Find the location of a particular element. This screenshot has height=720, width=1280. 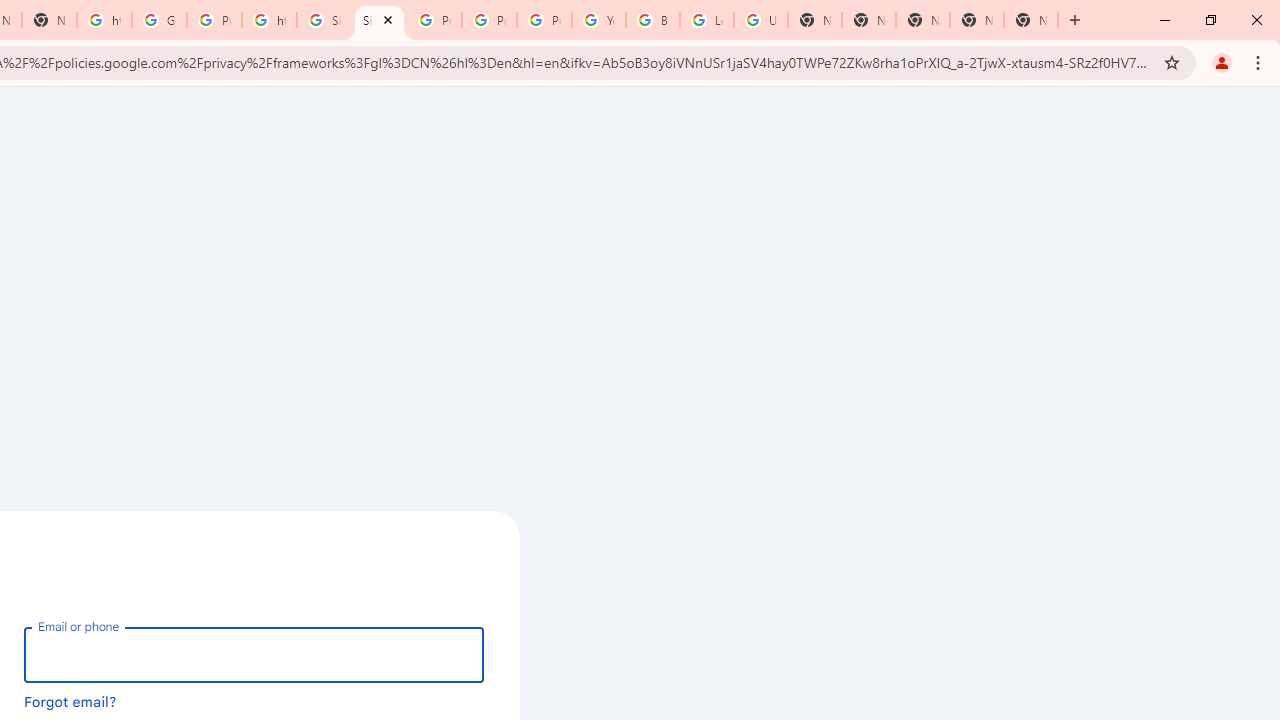

YouTube is located at coordinates (598, 20).